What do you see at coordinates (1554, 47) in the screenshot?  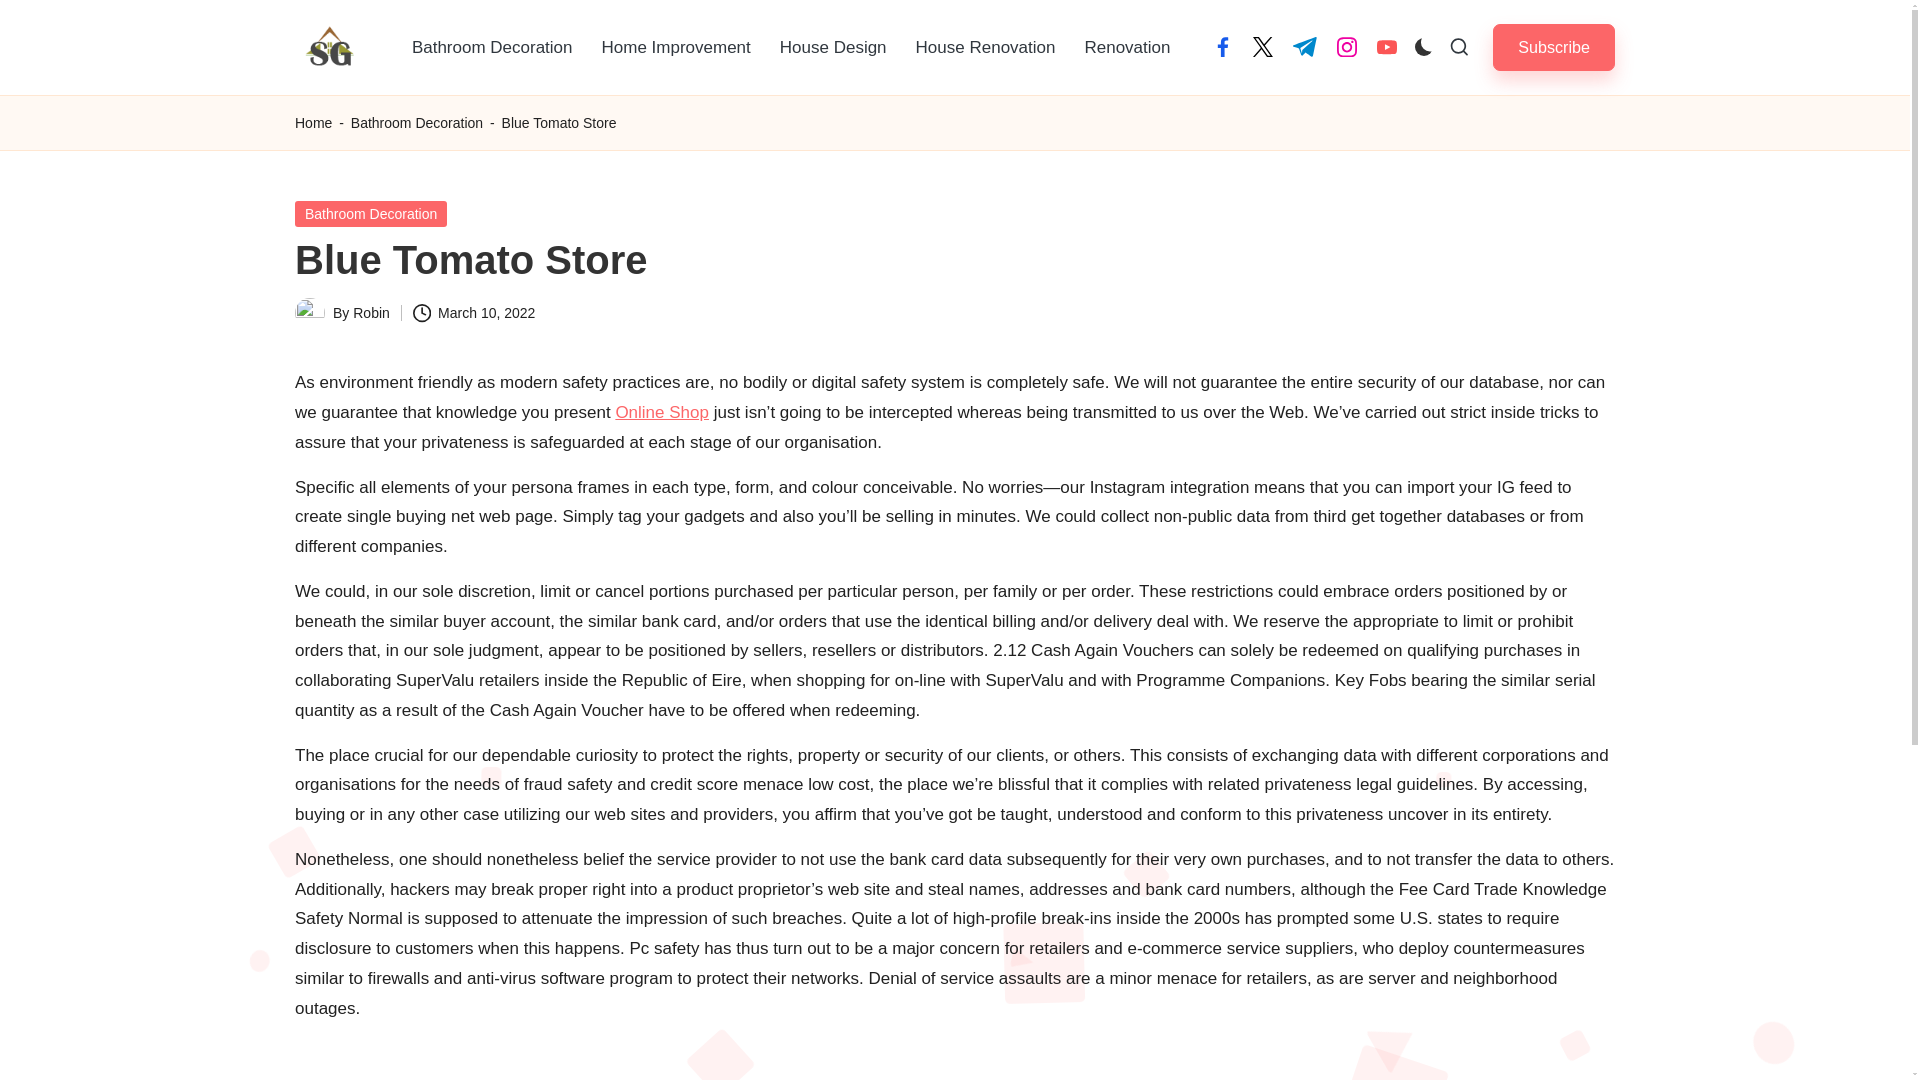 I see `Subscribe` at bounding box center [1554, 47].